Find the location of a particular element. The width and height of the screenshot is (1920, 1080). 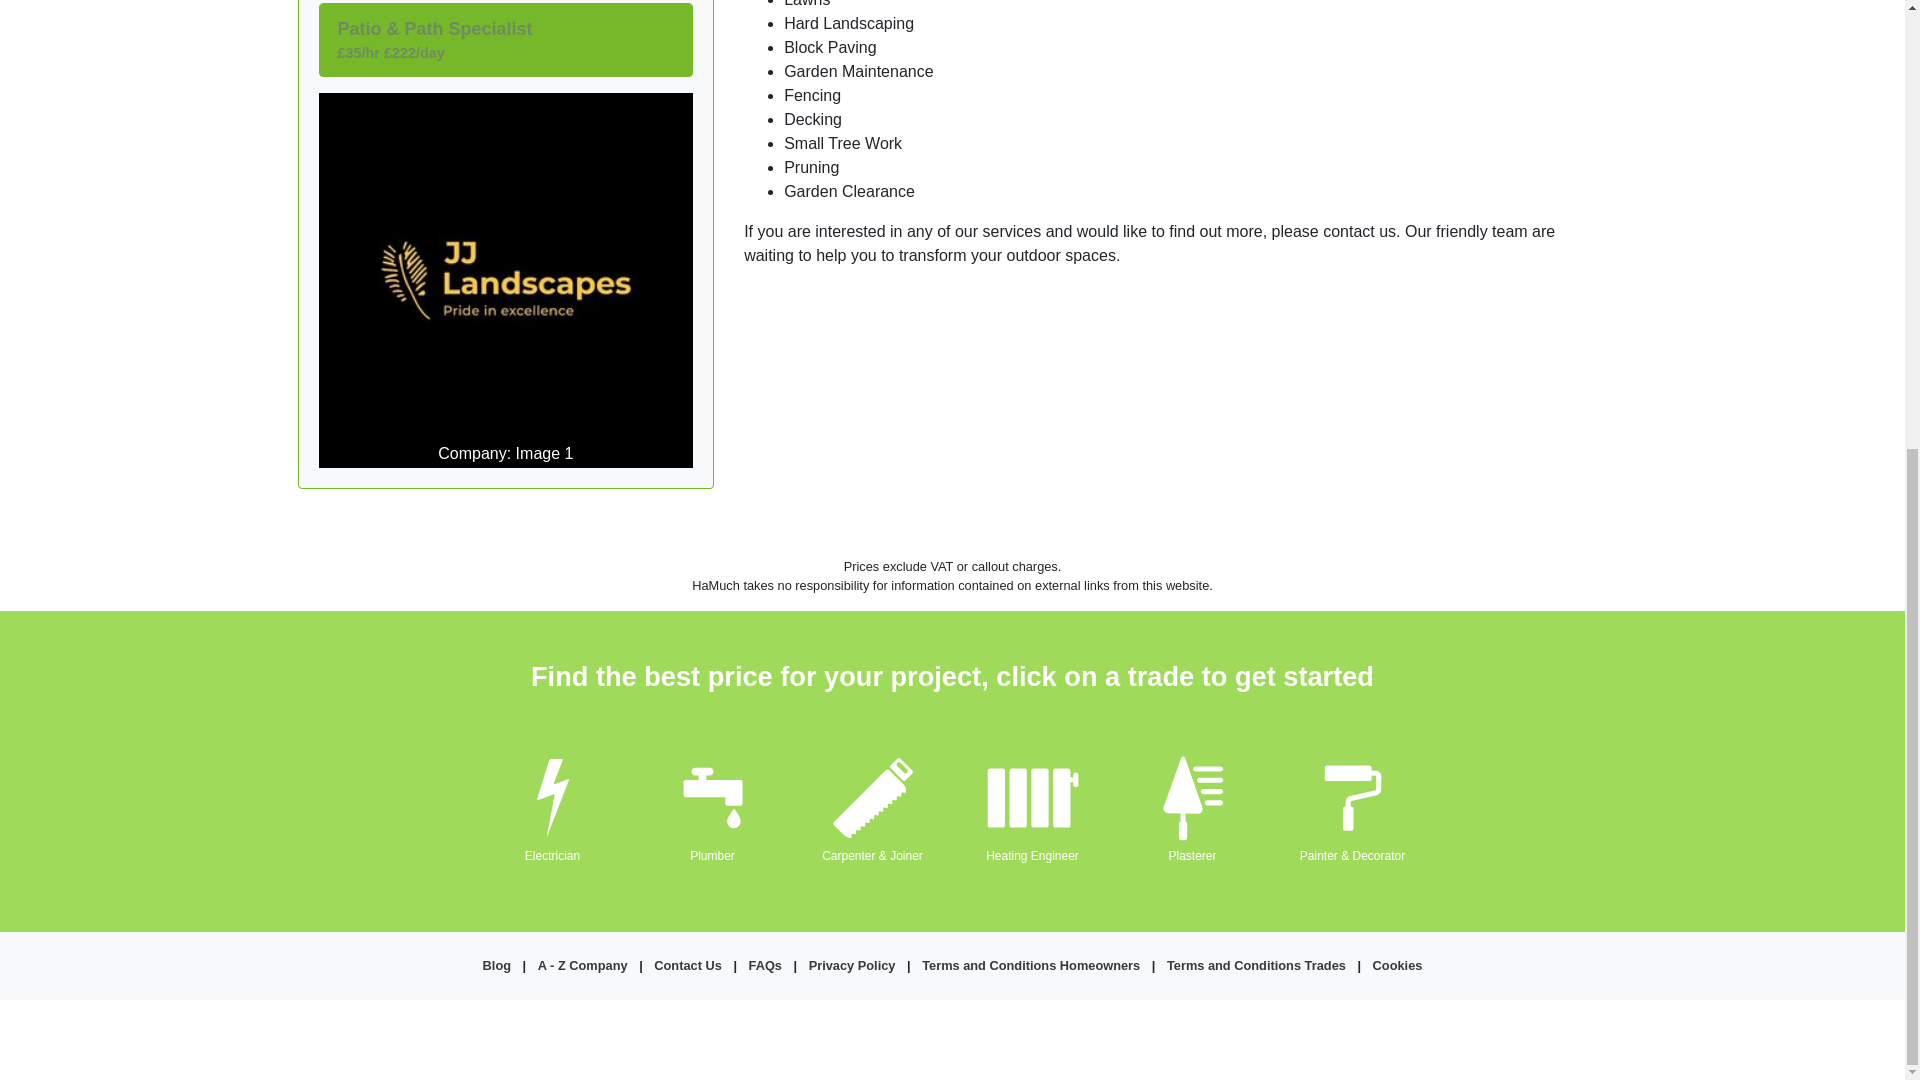

Plumbers with rates to get quotes is located at coordinates (712, 855).